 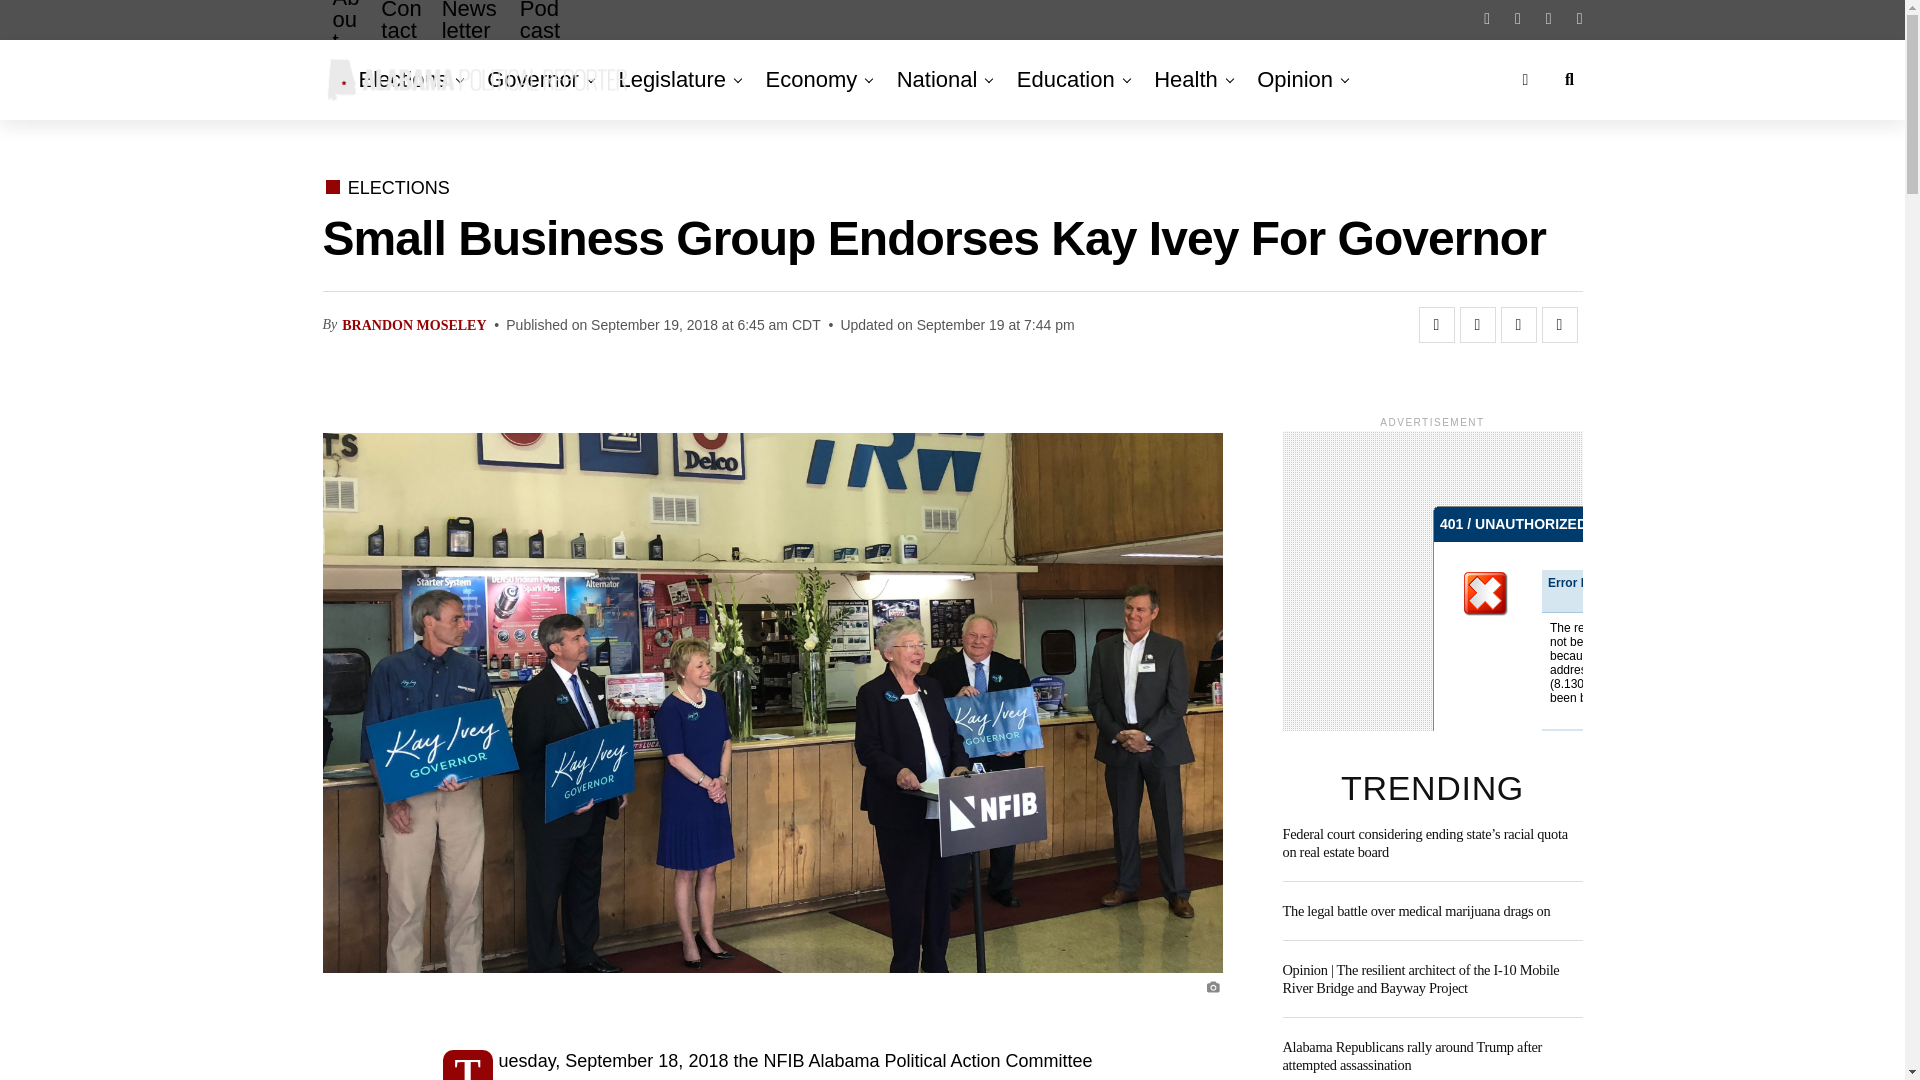 I want to click on Governor, so click(x=532, y=79).